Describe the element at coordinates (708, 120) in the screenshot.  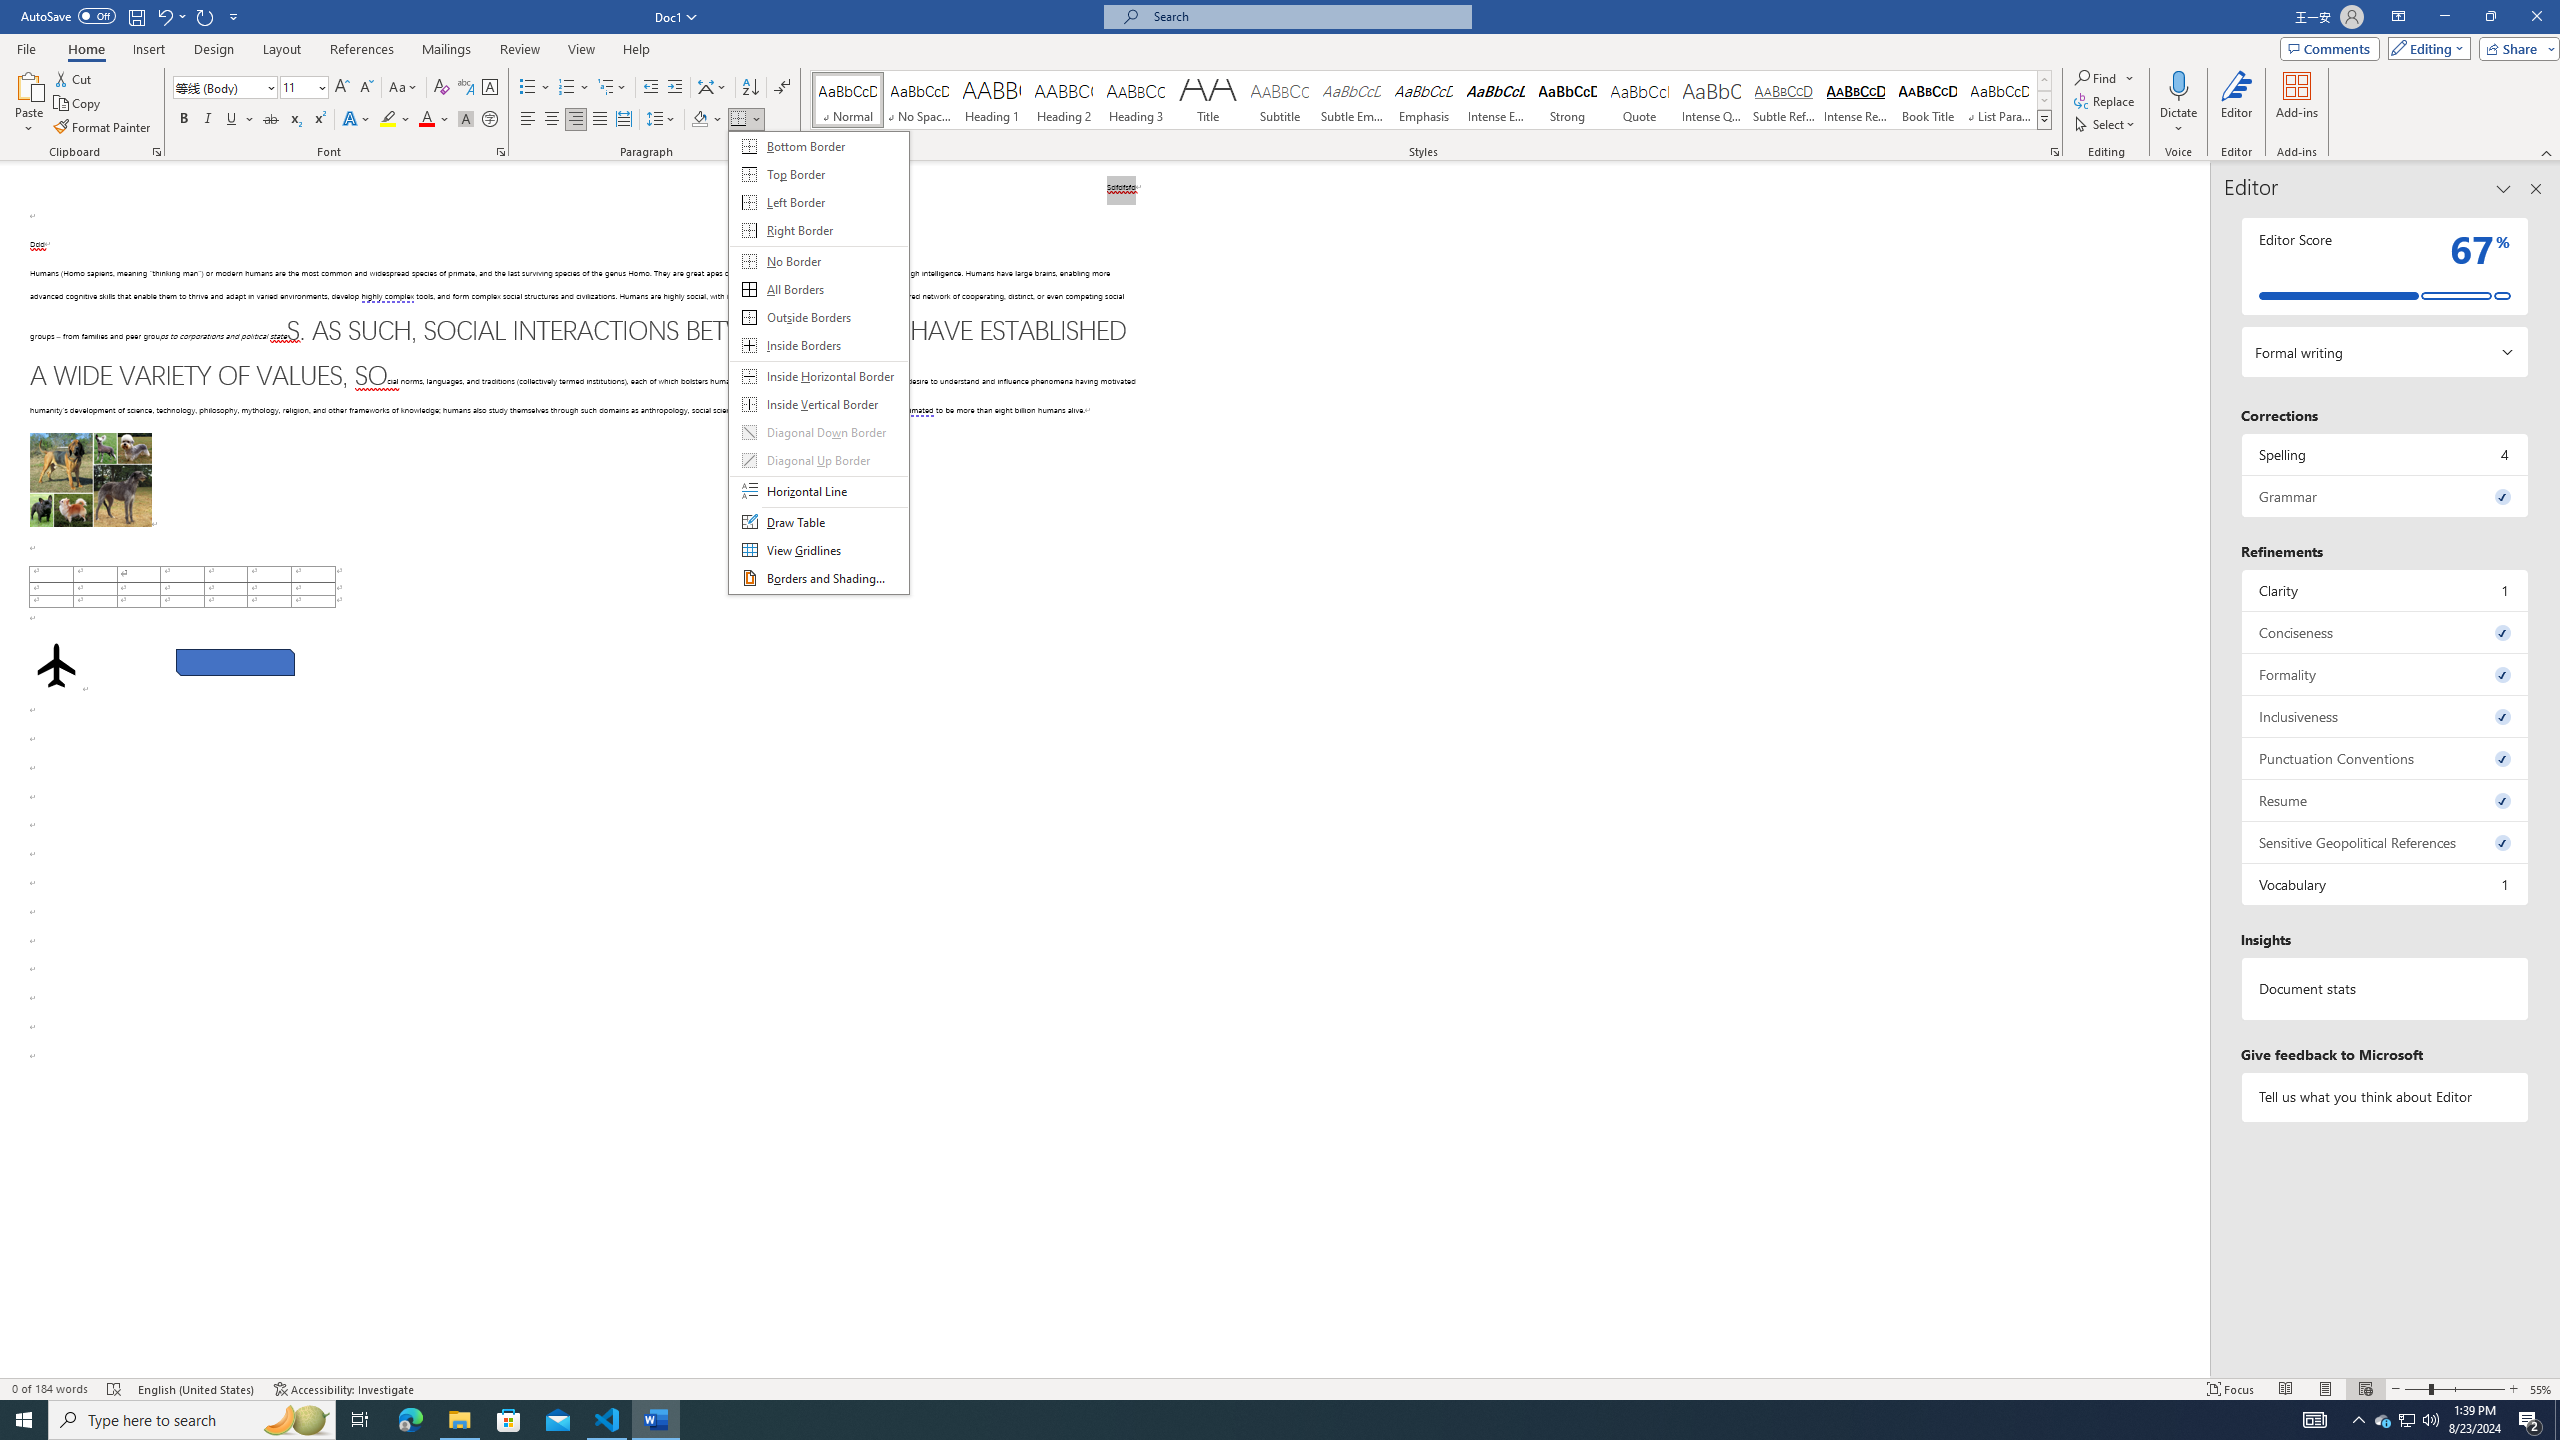
I see `Shading` at that location.